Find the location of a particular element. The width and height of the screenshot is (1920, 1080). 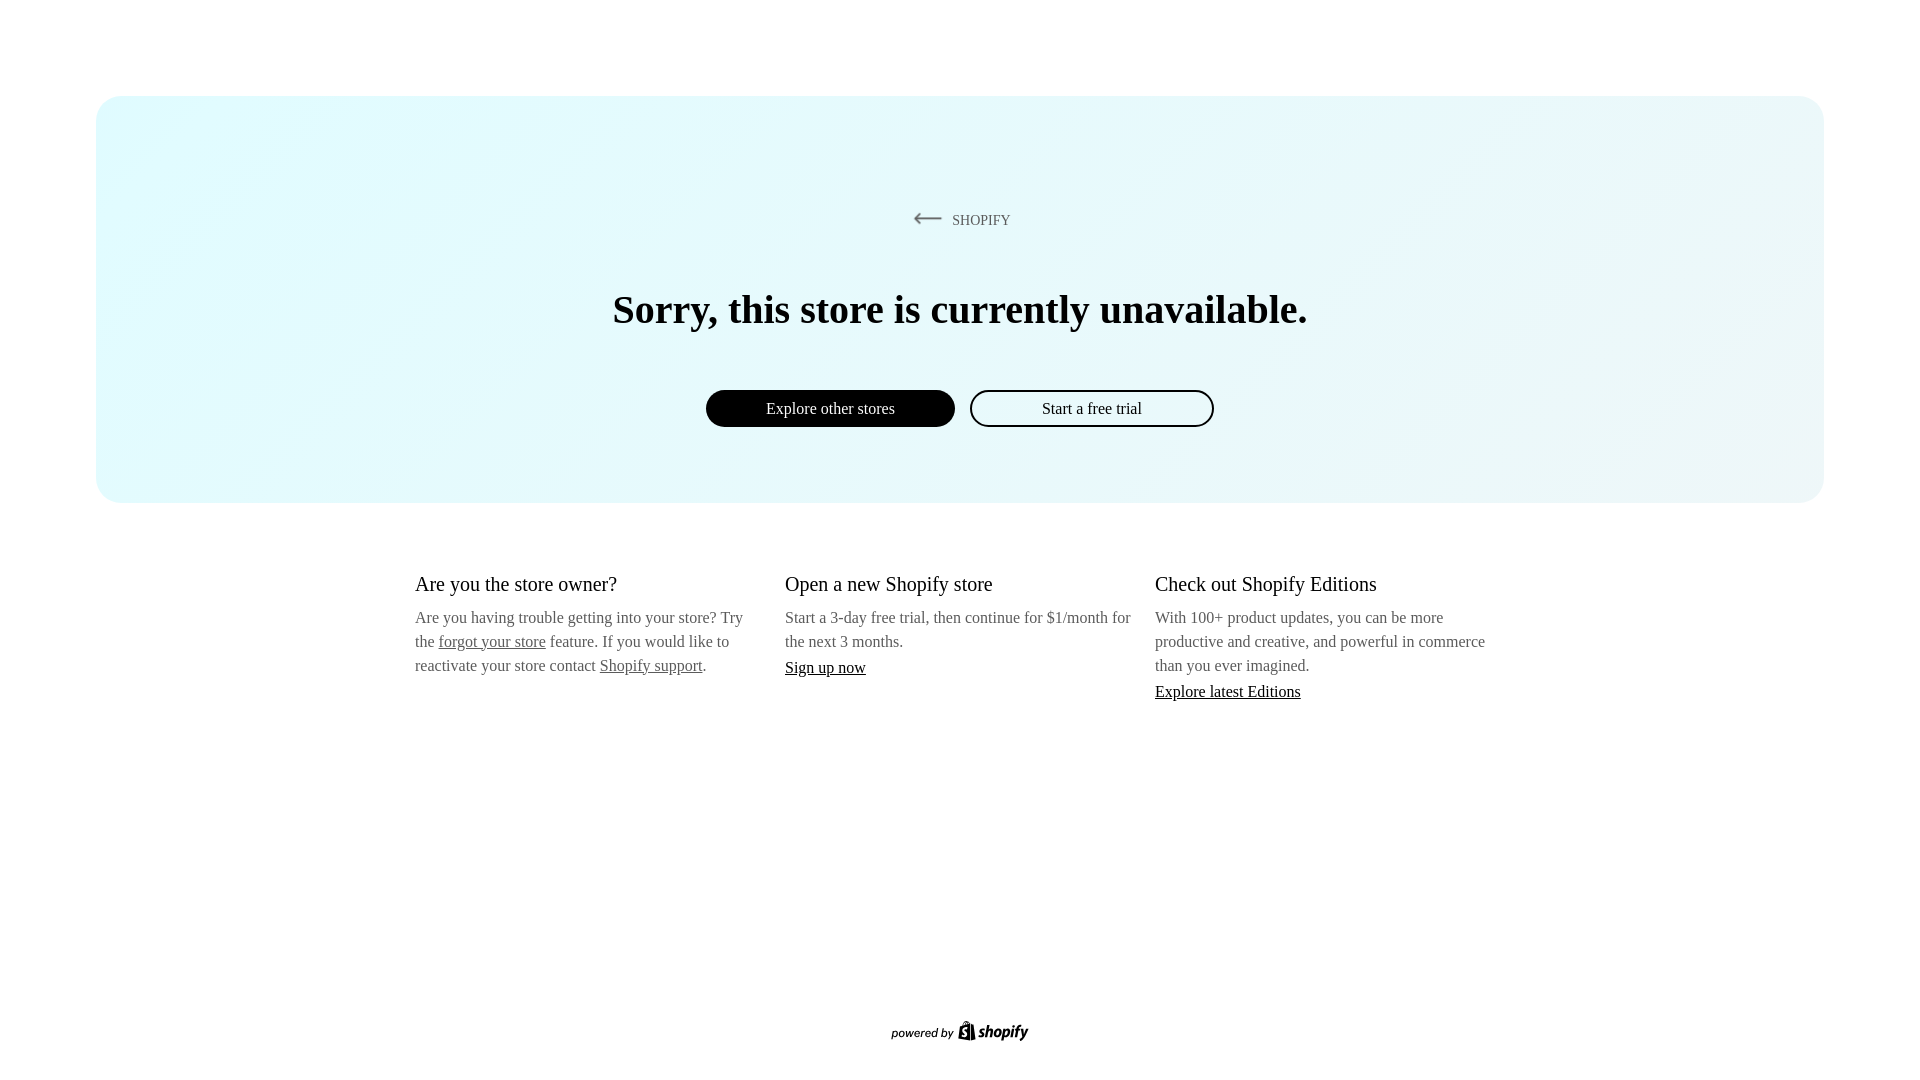

Sign up now is located at coordinates (825, 667).